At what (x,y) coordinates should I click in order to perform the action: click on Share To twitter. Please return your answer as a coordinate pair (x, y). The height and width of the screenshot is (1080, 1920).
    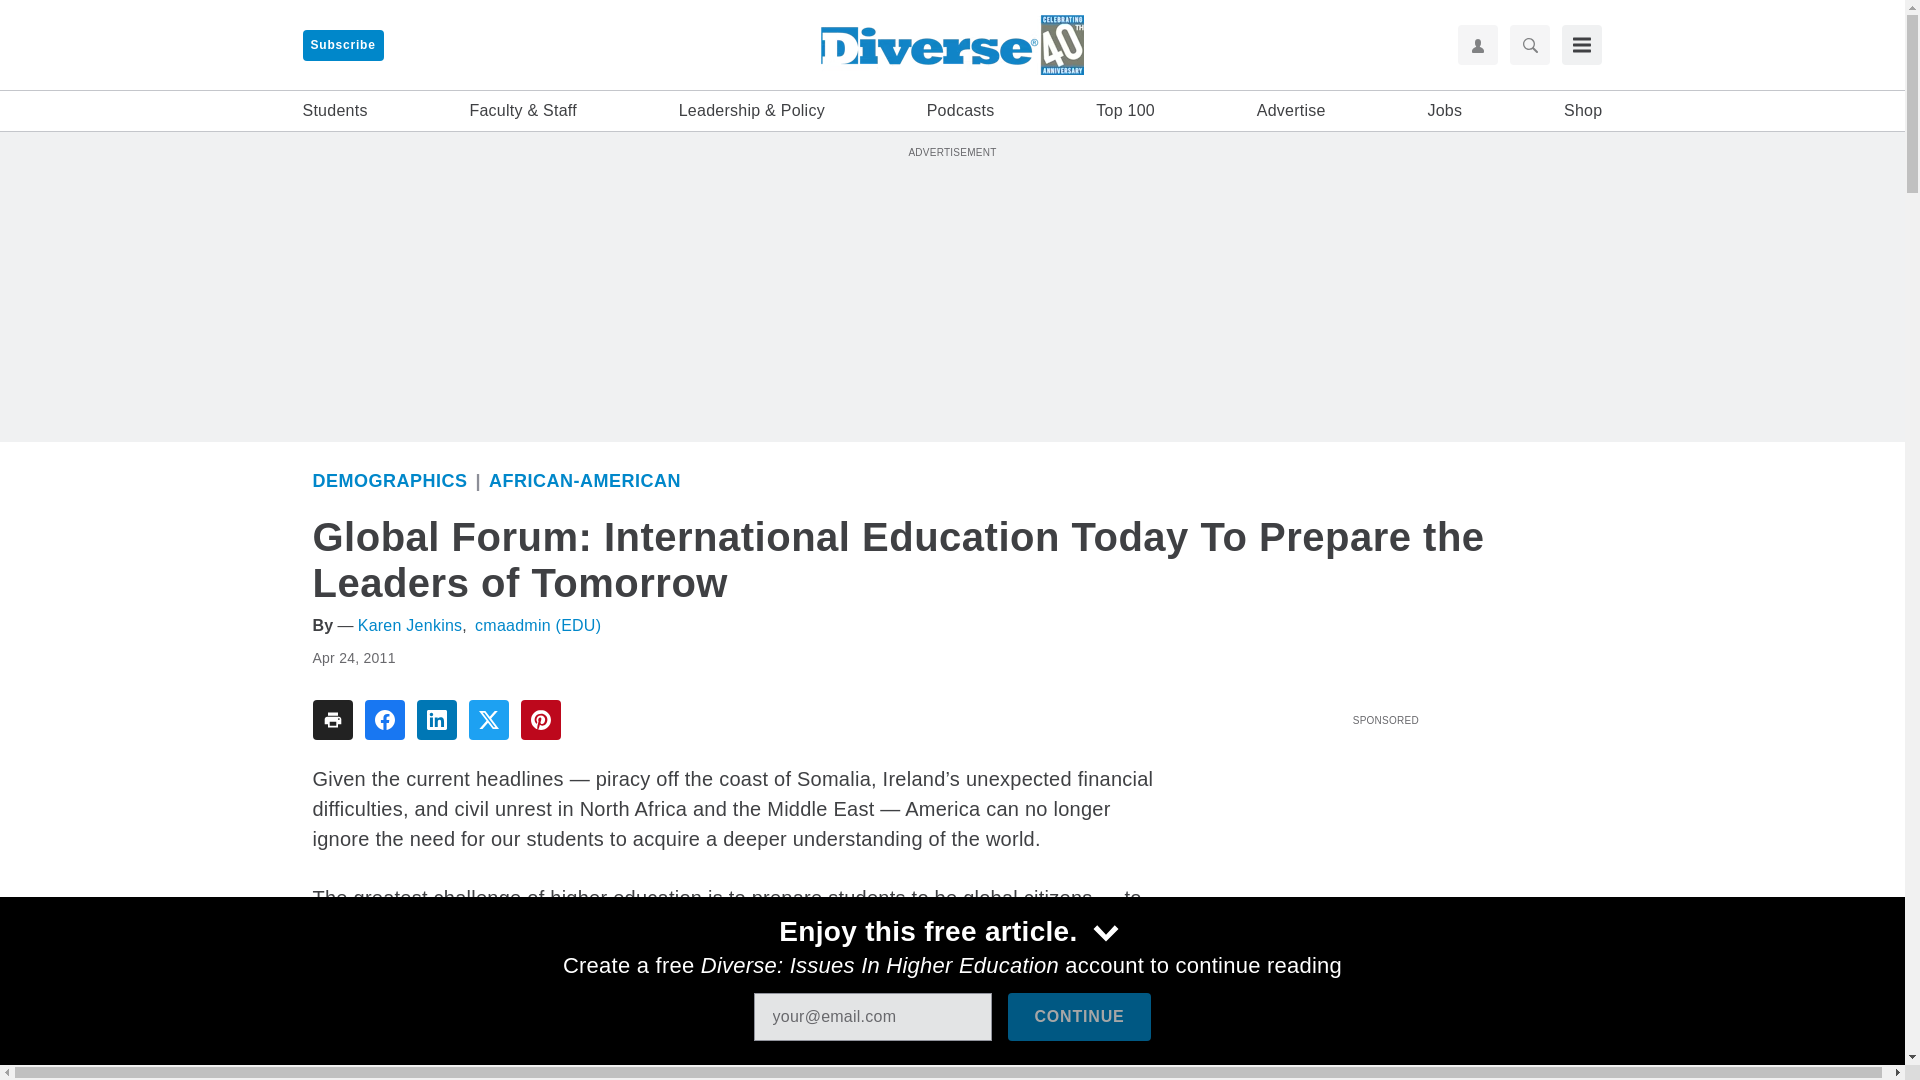
    Looking at the image, I should click on (488, 719).